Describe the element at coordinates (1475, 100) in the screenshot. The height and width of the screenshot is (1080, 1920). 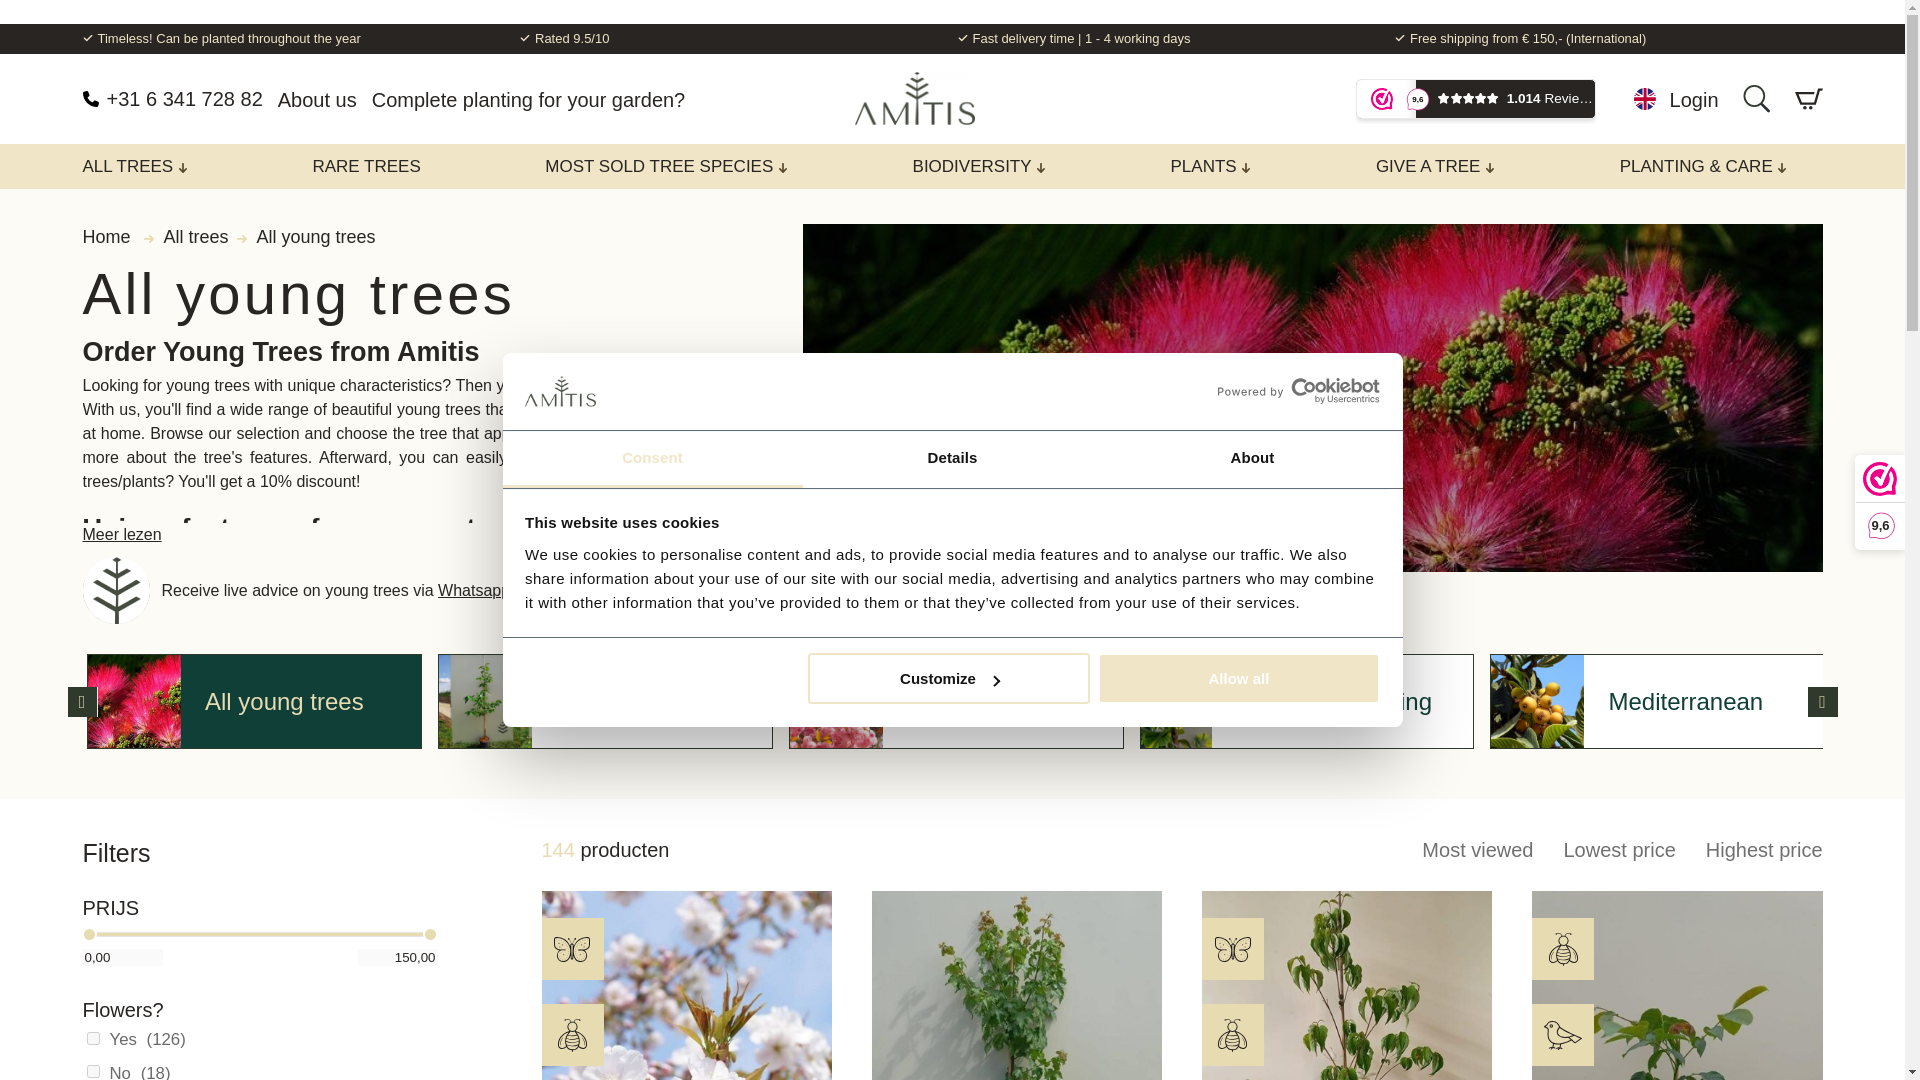
I see `WebwinkelKeur` at that location.